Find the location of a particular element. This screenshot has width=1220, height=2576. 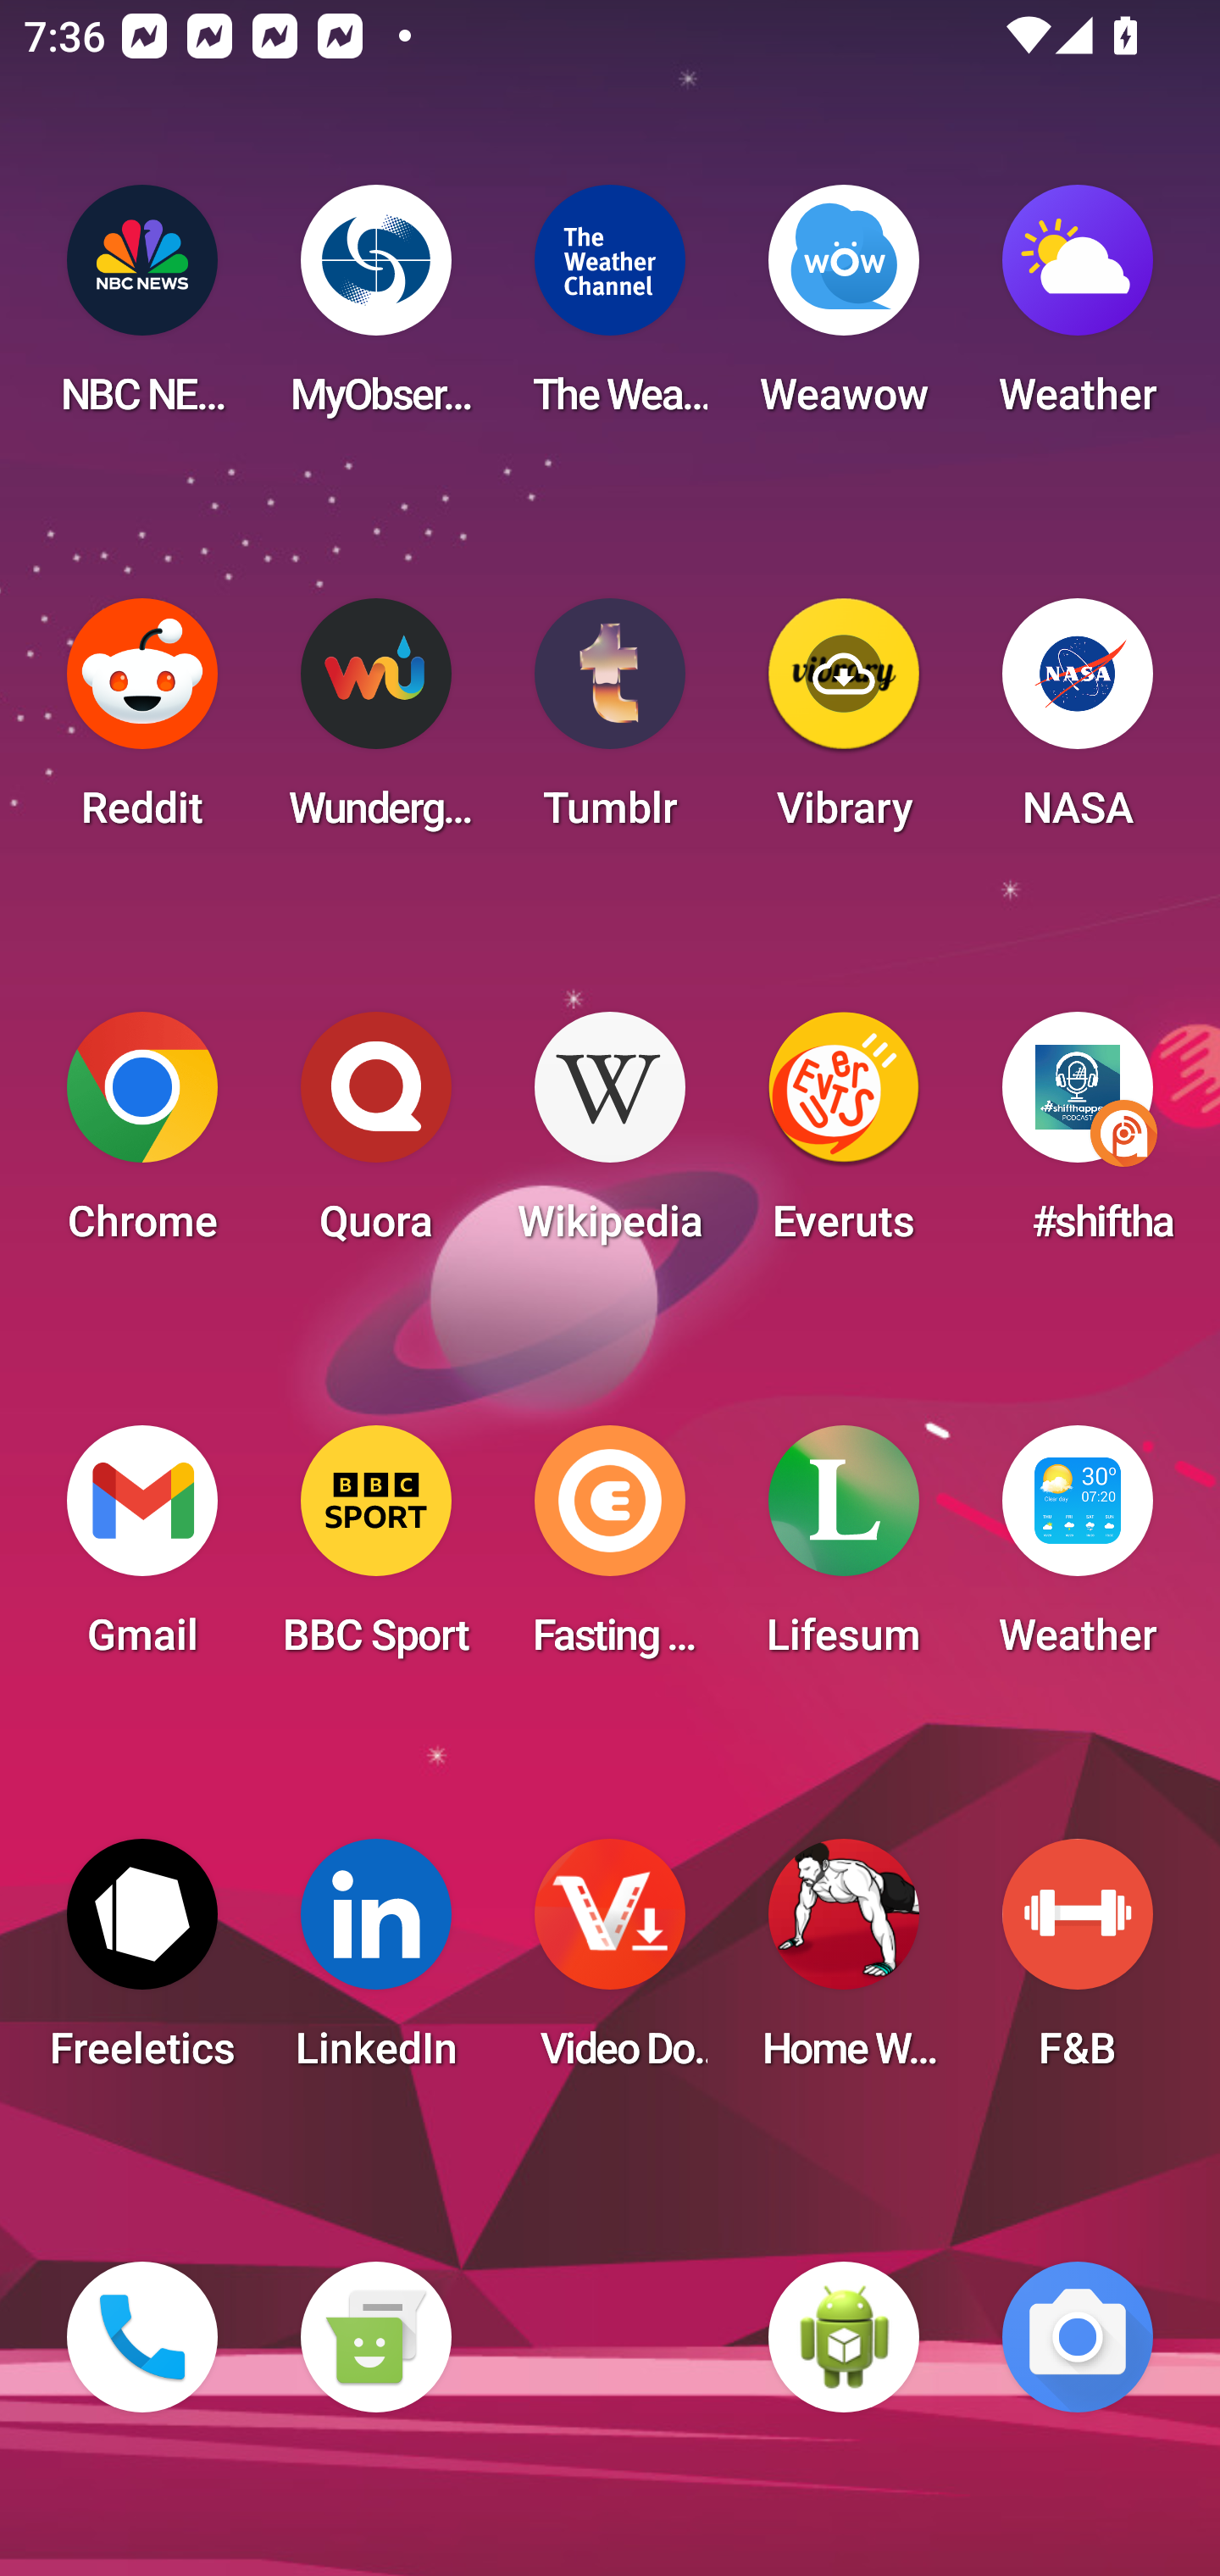

Chrome is located at coordinates (142, 1137).